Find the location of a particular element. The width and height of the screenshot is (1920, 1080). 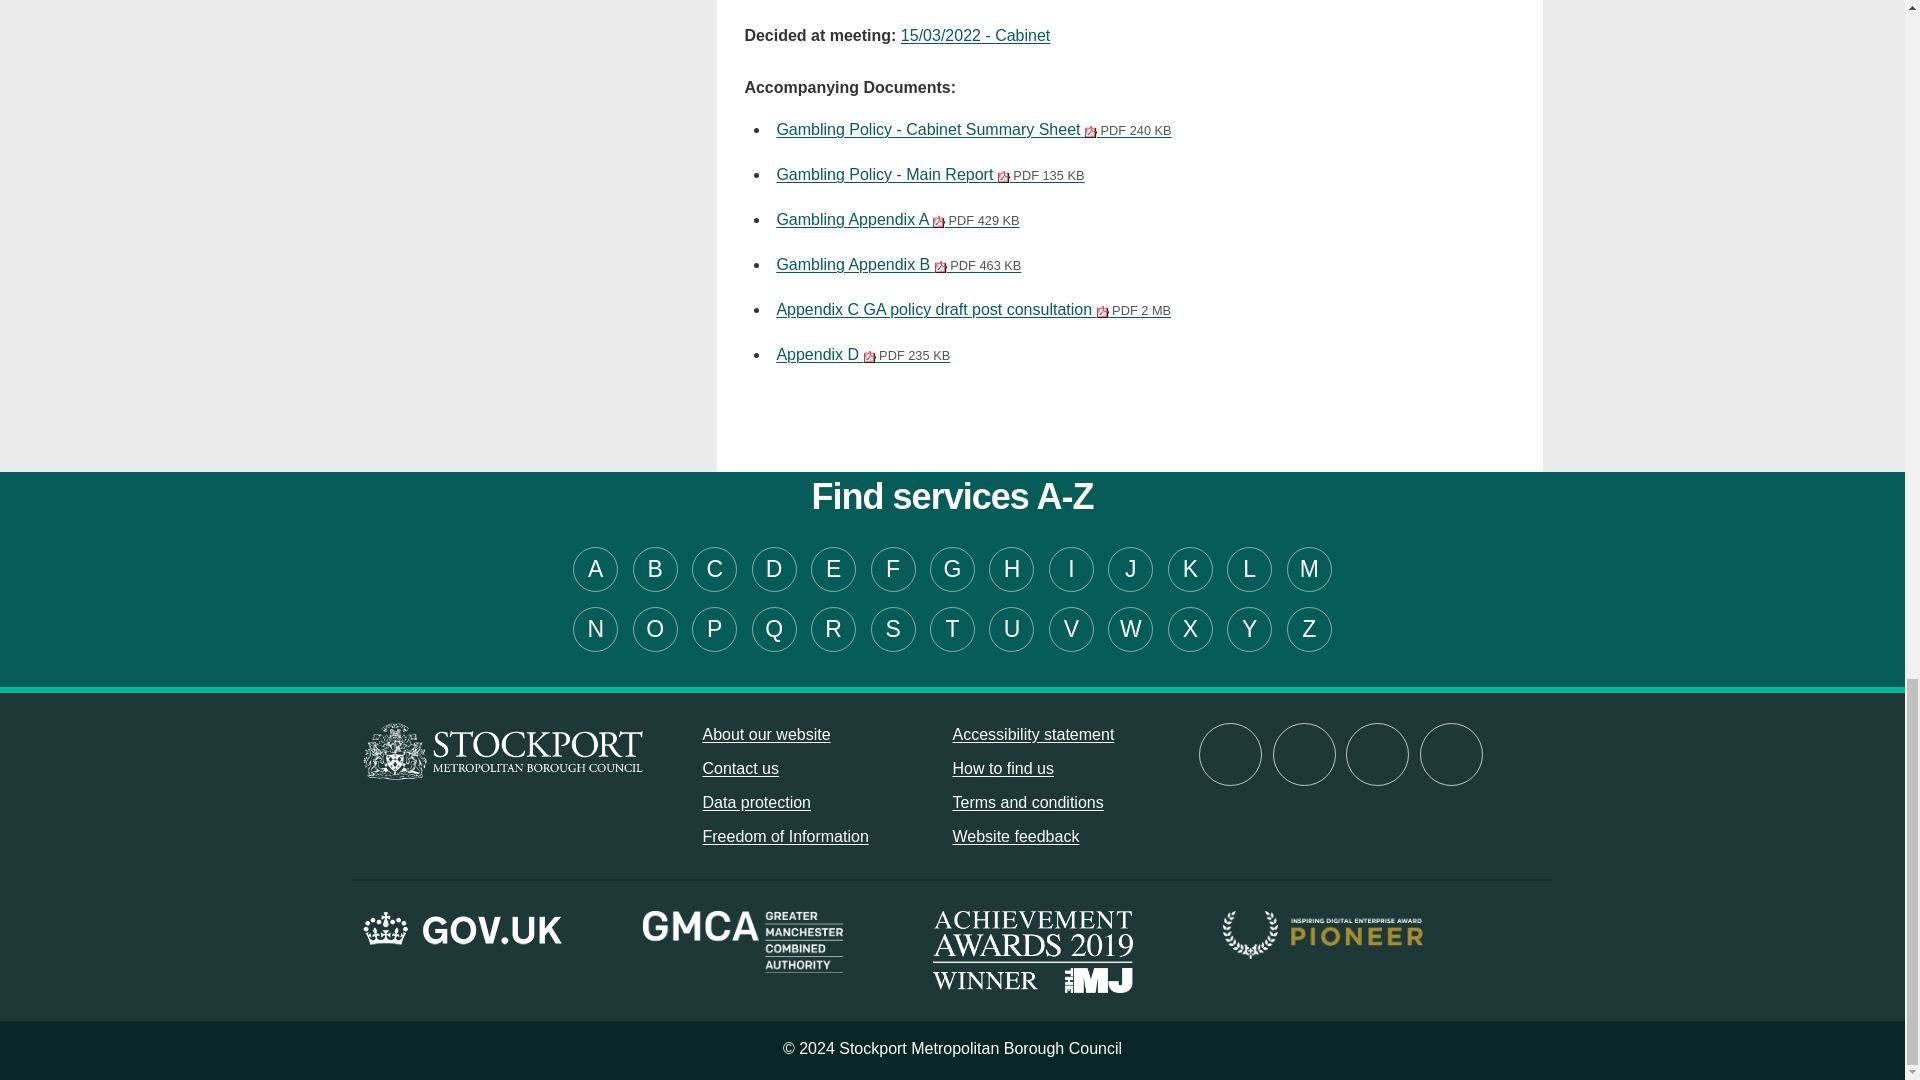

Gambling Appendix A PDF 429 KB is located at coordinates (897, 218).